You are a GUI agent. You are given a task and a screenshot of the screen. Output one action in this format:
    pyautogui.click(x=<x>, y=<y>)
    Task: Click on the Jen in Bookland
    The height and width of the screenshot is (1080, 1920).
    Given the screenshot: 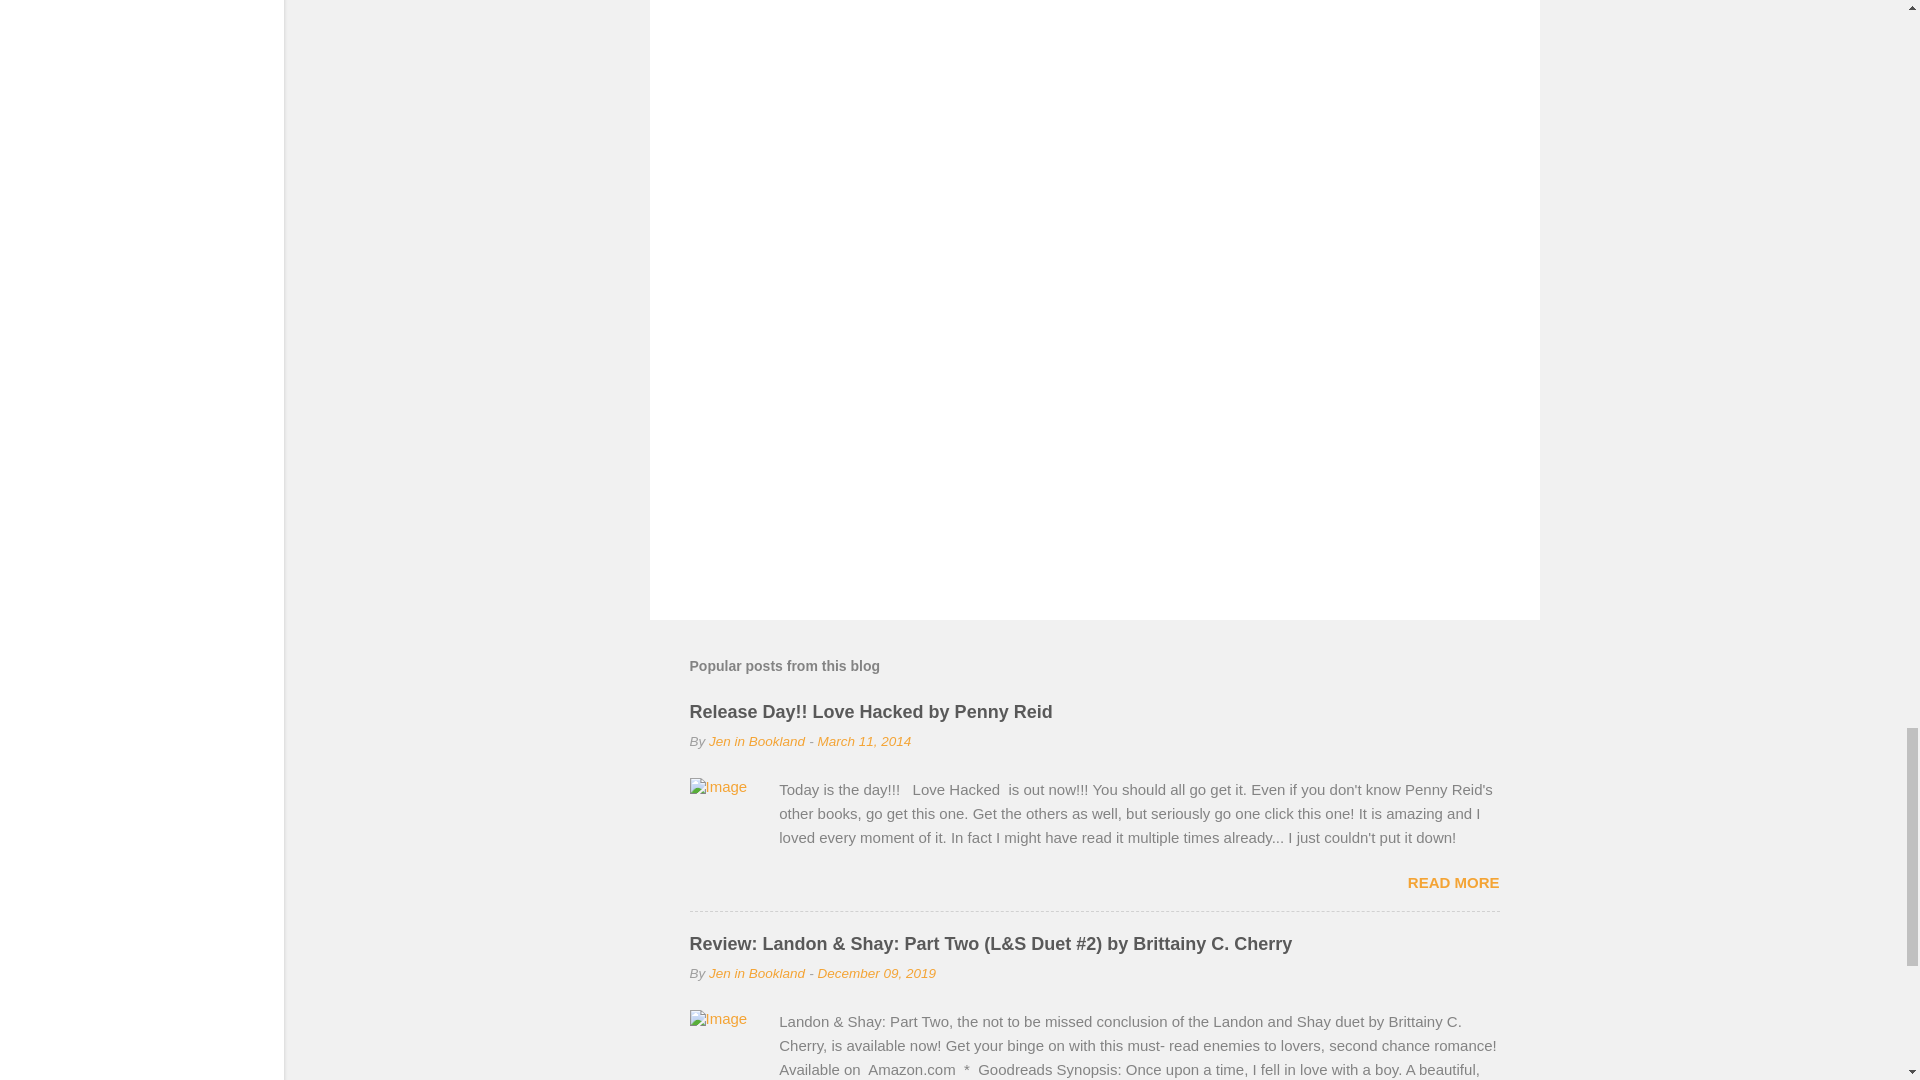 What is the action you would take?
    pyautogui.click(x=756, y=742)
    